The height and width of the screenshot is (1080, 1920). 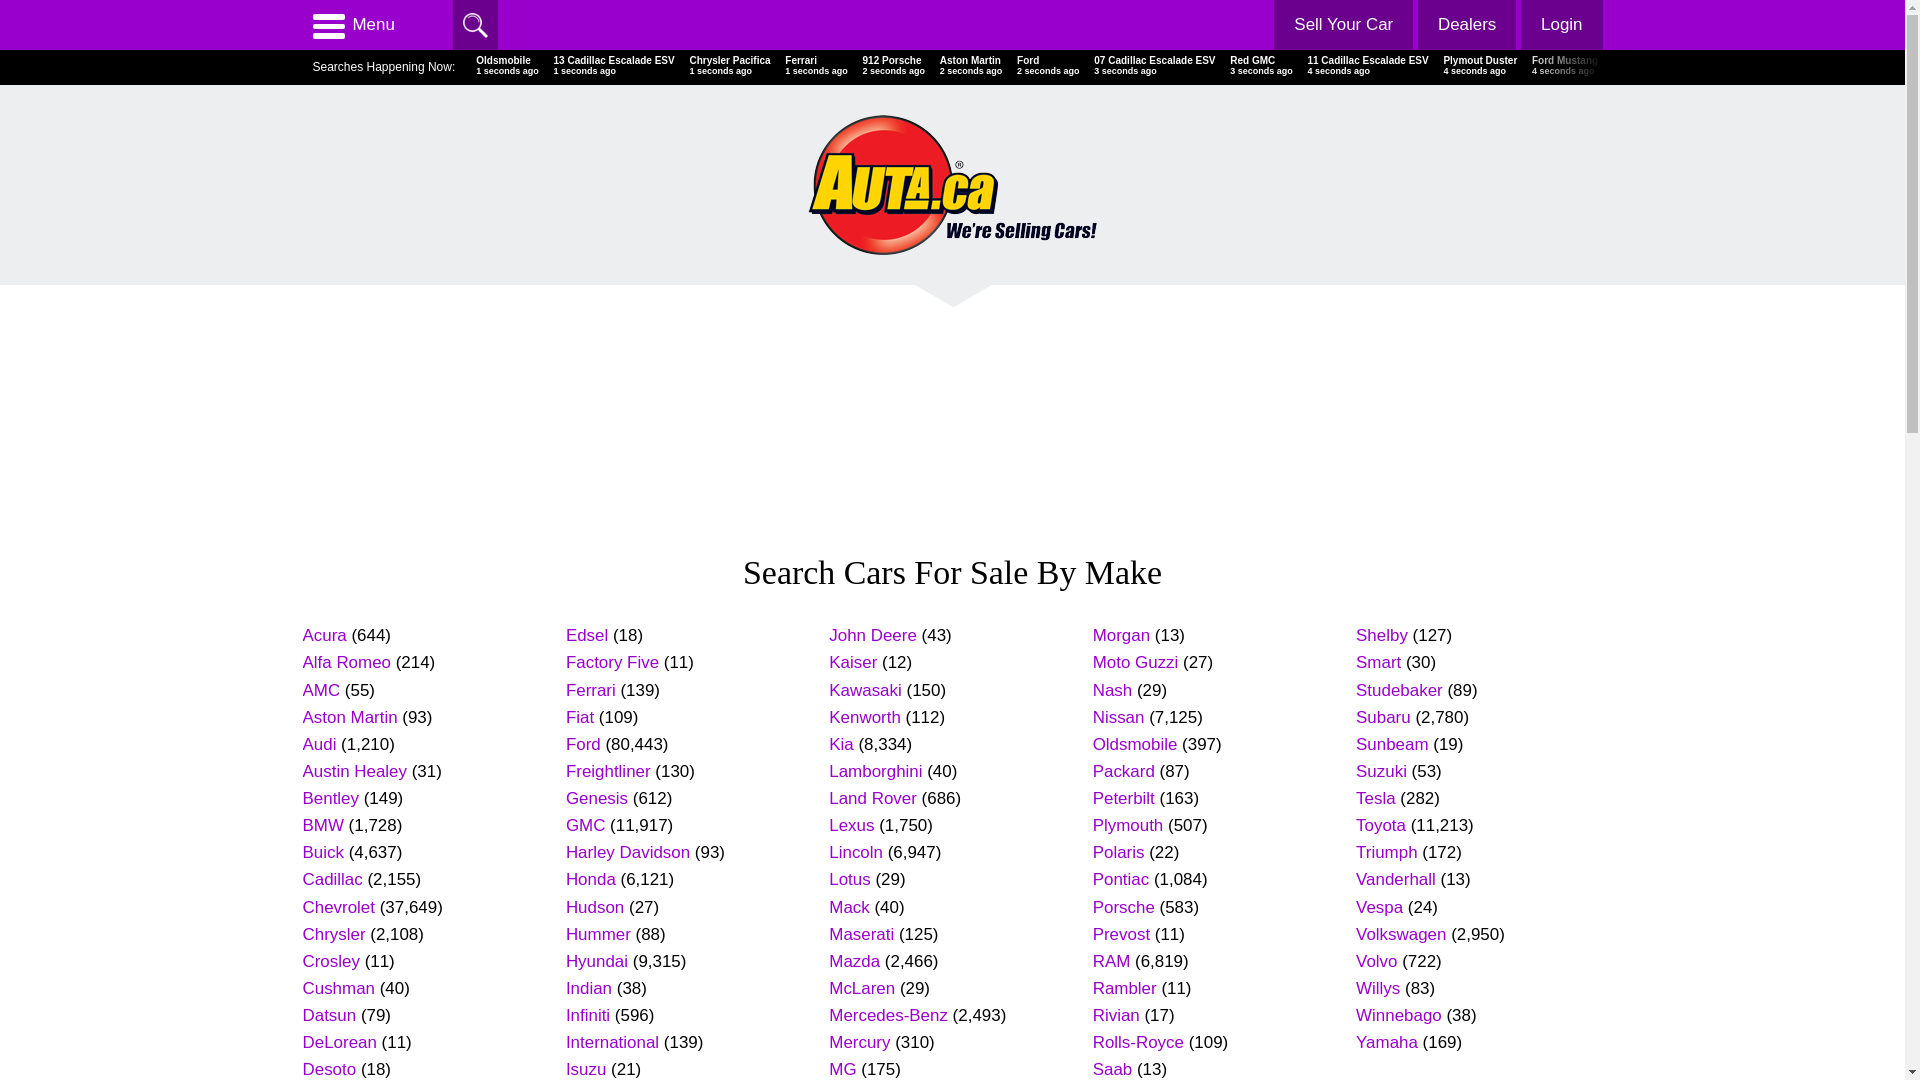 What do you see at coordinates (322, 826) in the screenshot?
I see `BMW` at bounding box center [322, 826].